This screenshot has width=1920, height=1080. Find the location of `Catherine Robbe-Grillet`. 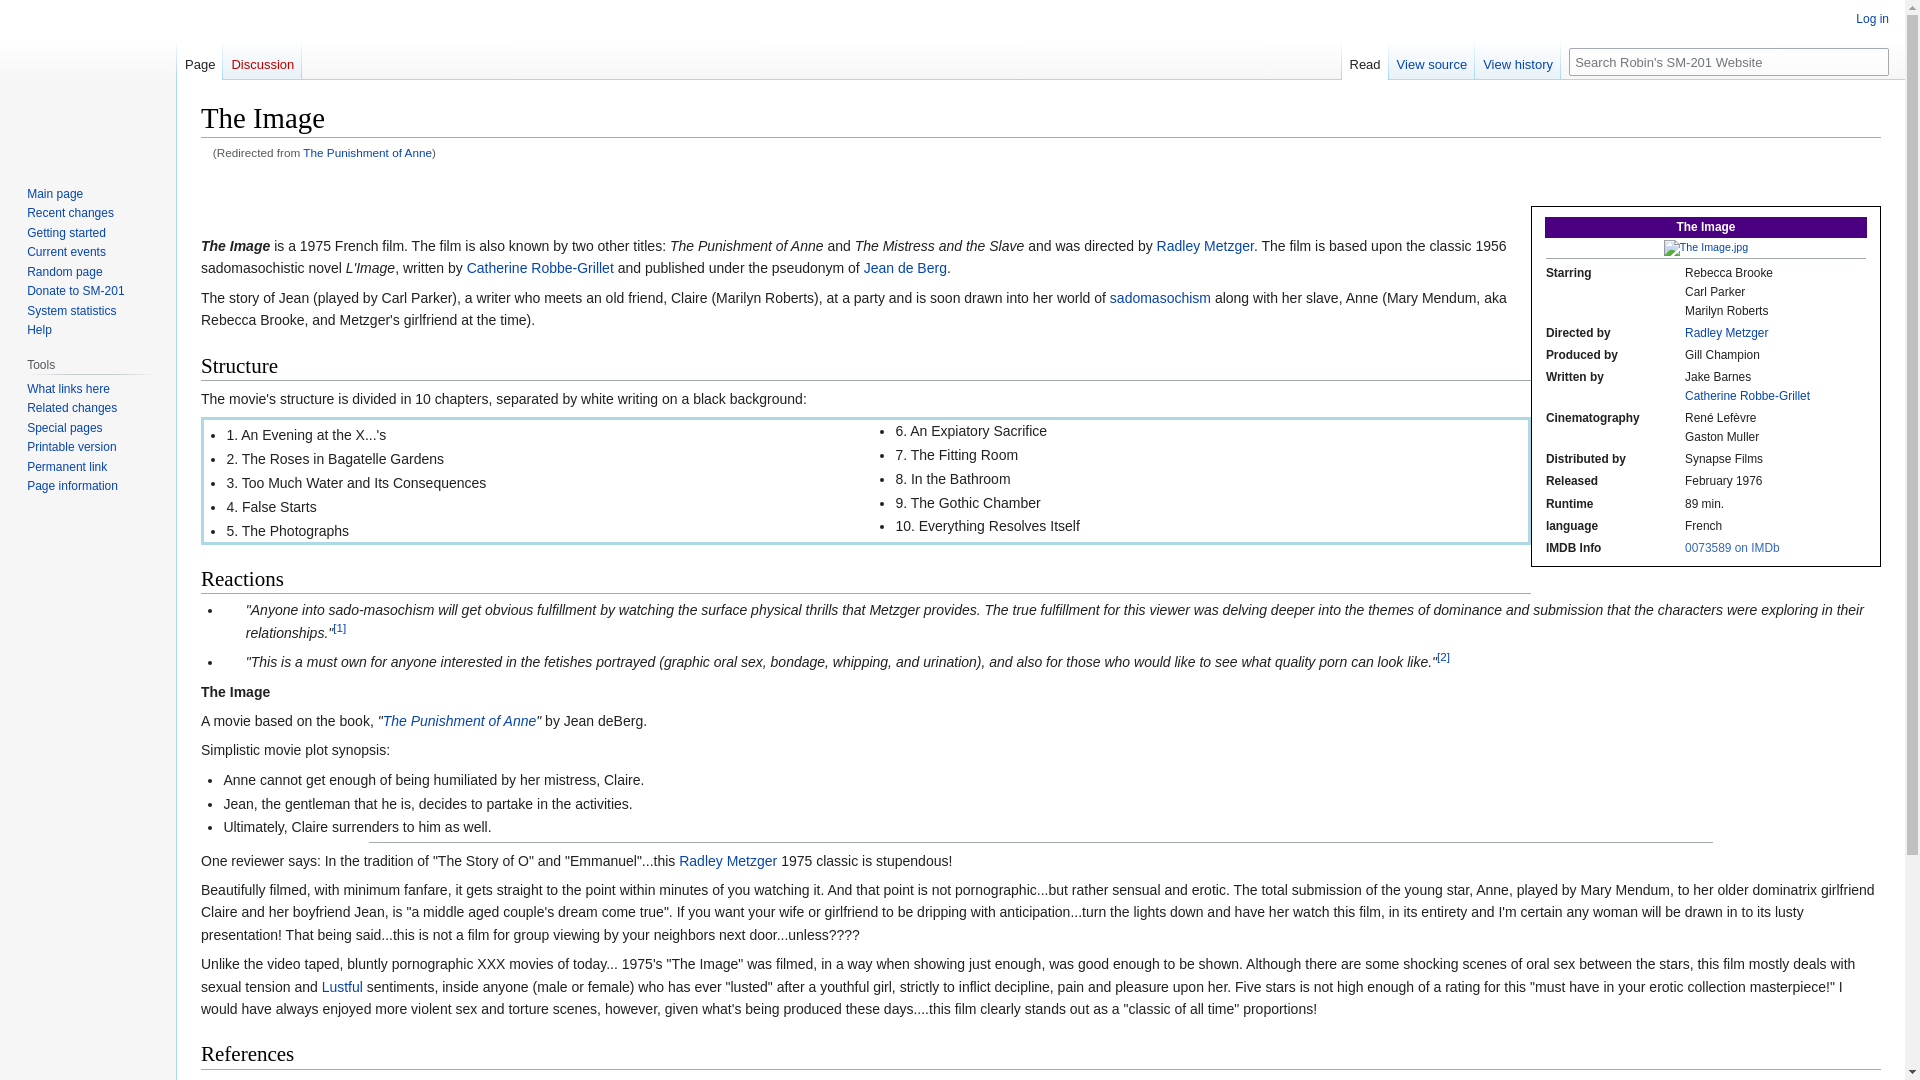

Catherine Robbe-Grillet is located at coordinates (540, 268).